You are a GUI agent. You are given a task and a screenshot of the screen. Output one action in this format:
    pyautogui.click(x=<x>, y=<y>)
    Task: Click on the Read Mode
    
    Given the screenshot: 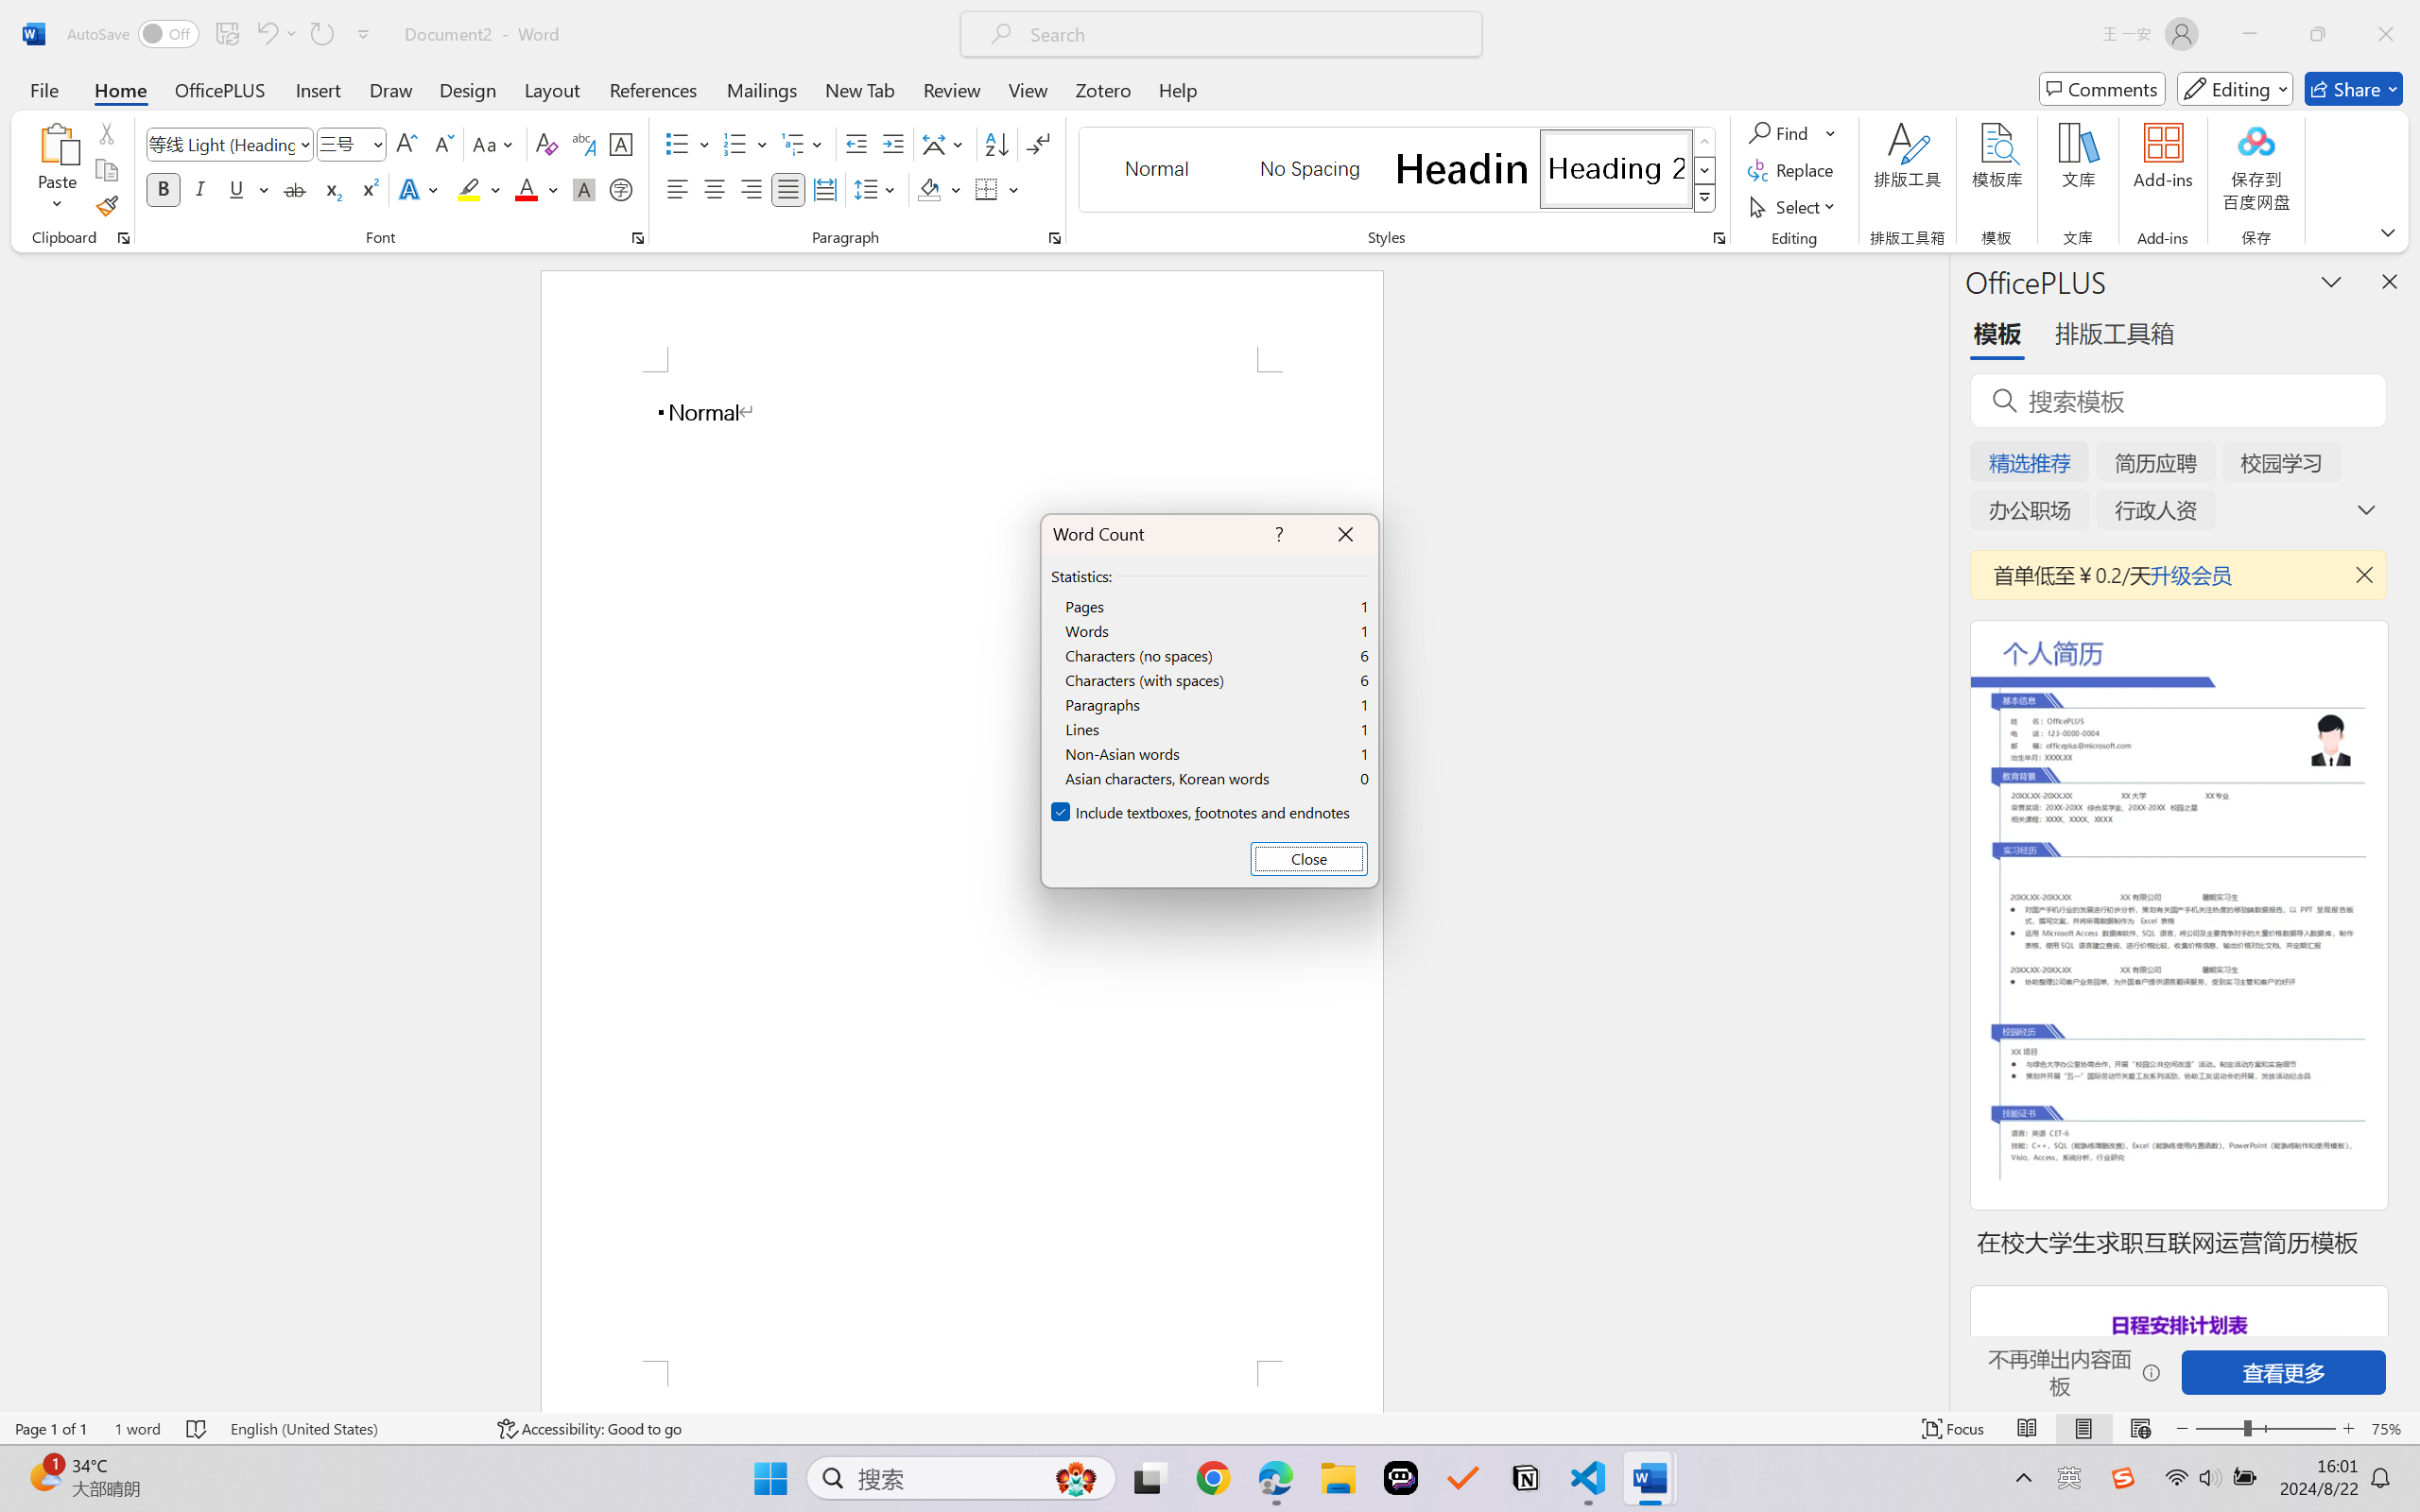 What is the action you would take?
    pyautogui.click(x=2028, y=1429)
    